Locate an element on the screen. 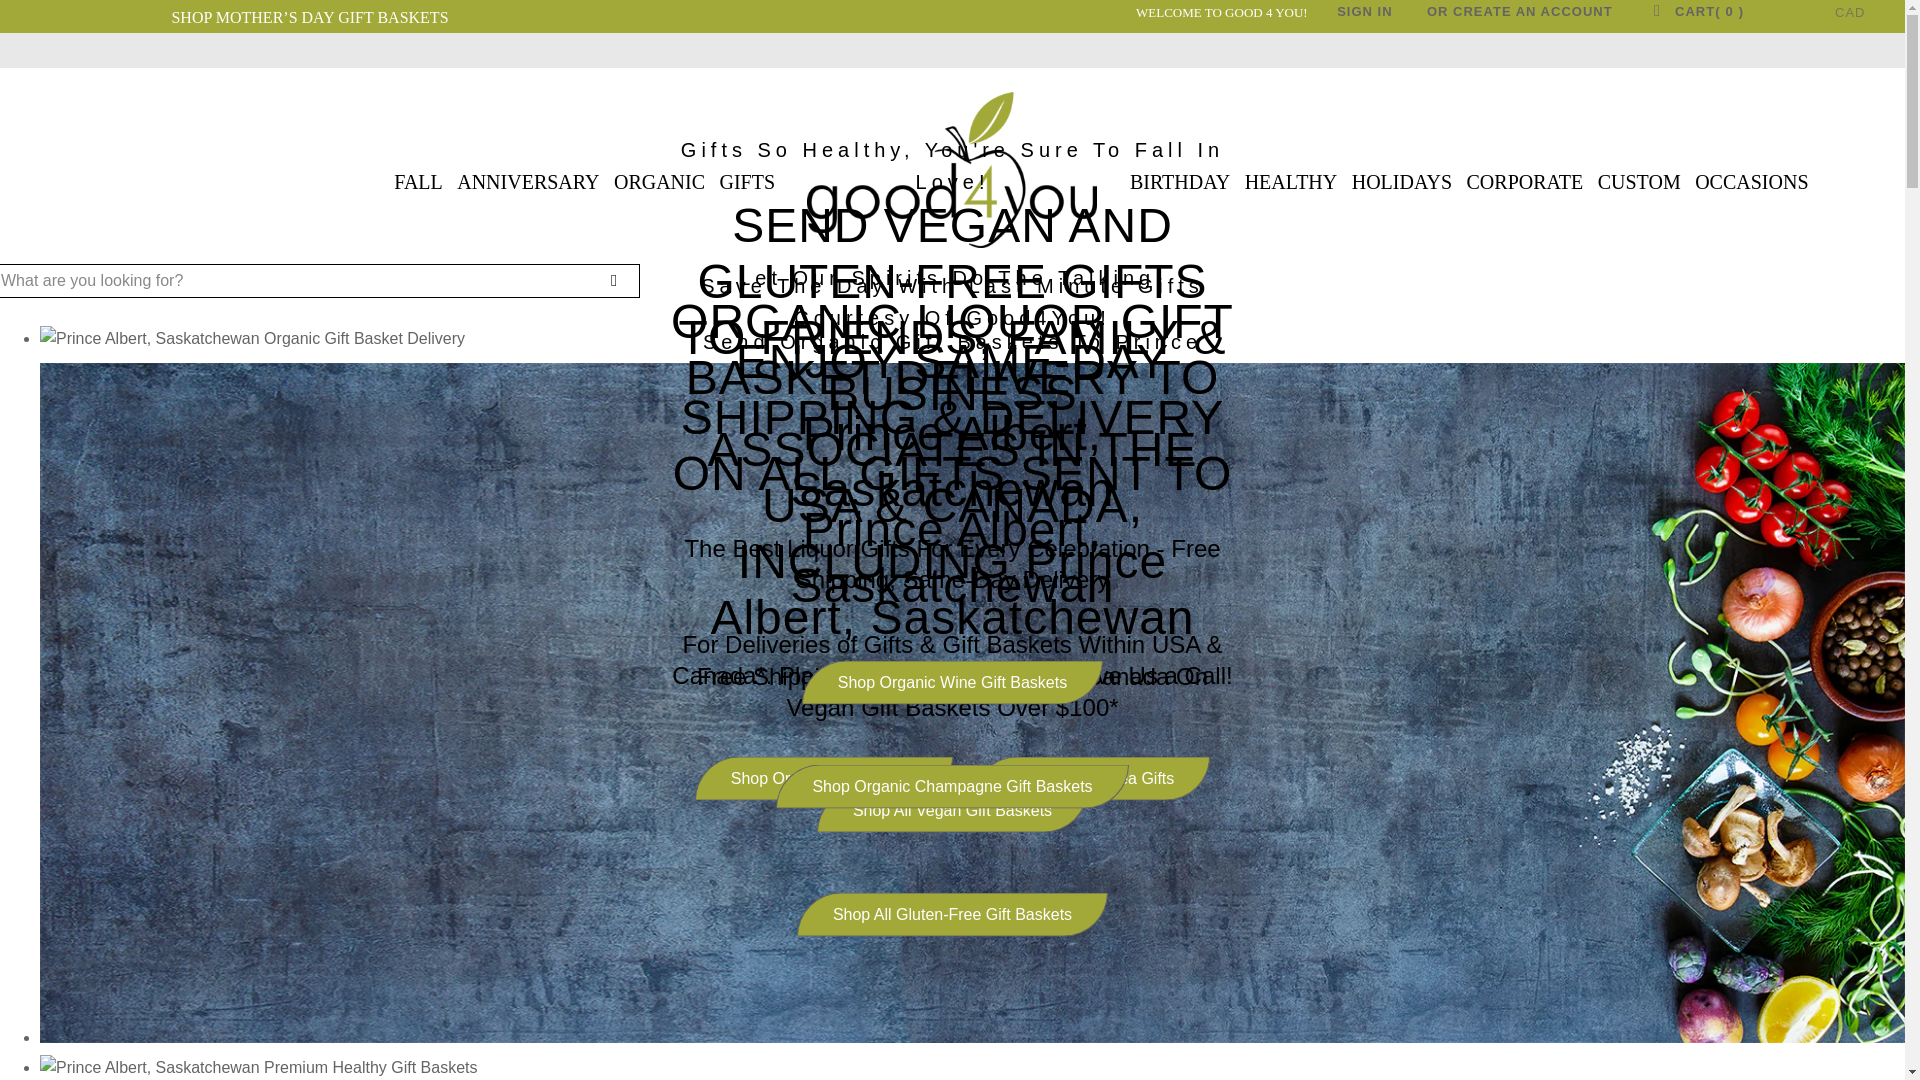 This screenshot has height=1080, width=1920. My Account  is located at coordinates (1364, 16).